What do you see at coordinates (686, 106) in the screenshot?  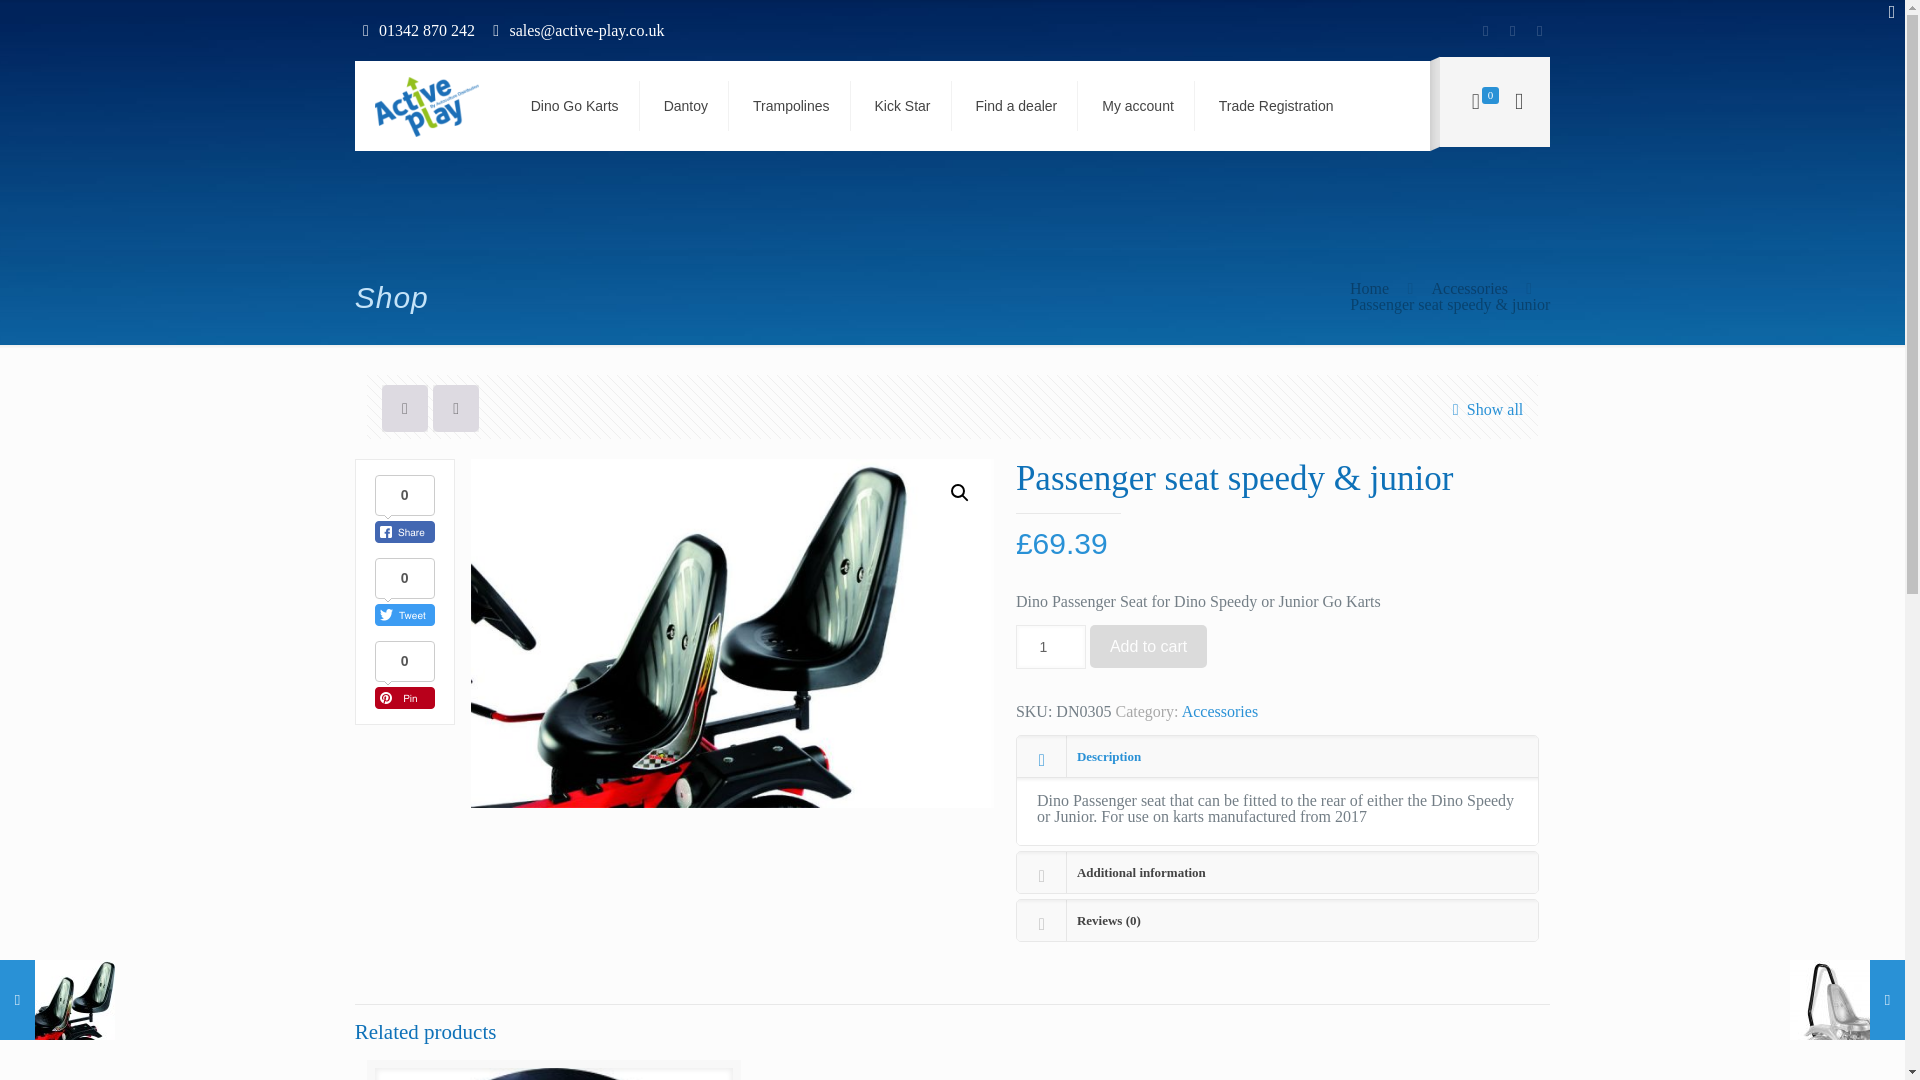 I see `Dantoy` at bounding box center [686, 106].